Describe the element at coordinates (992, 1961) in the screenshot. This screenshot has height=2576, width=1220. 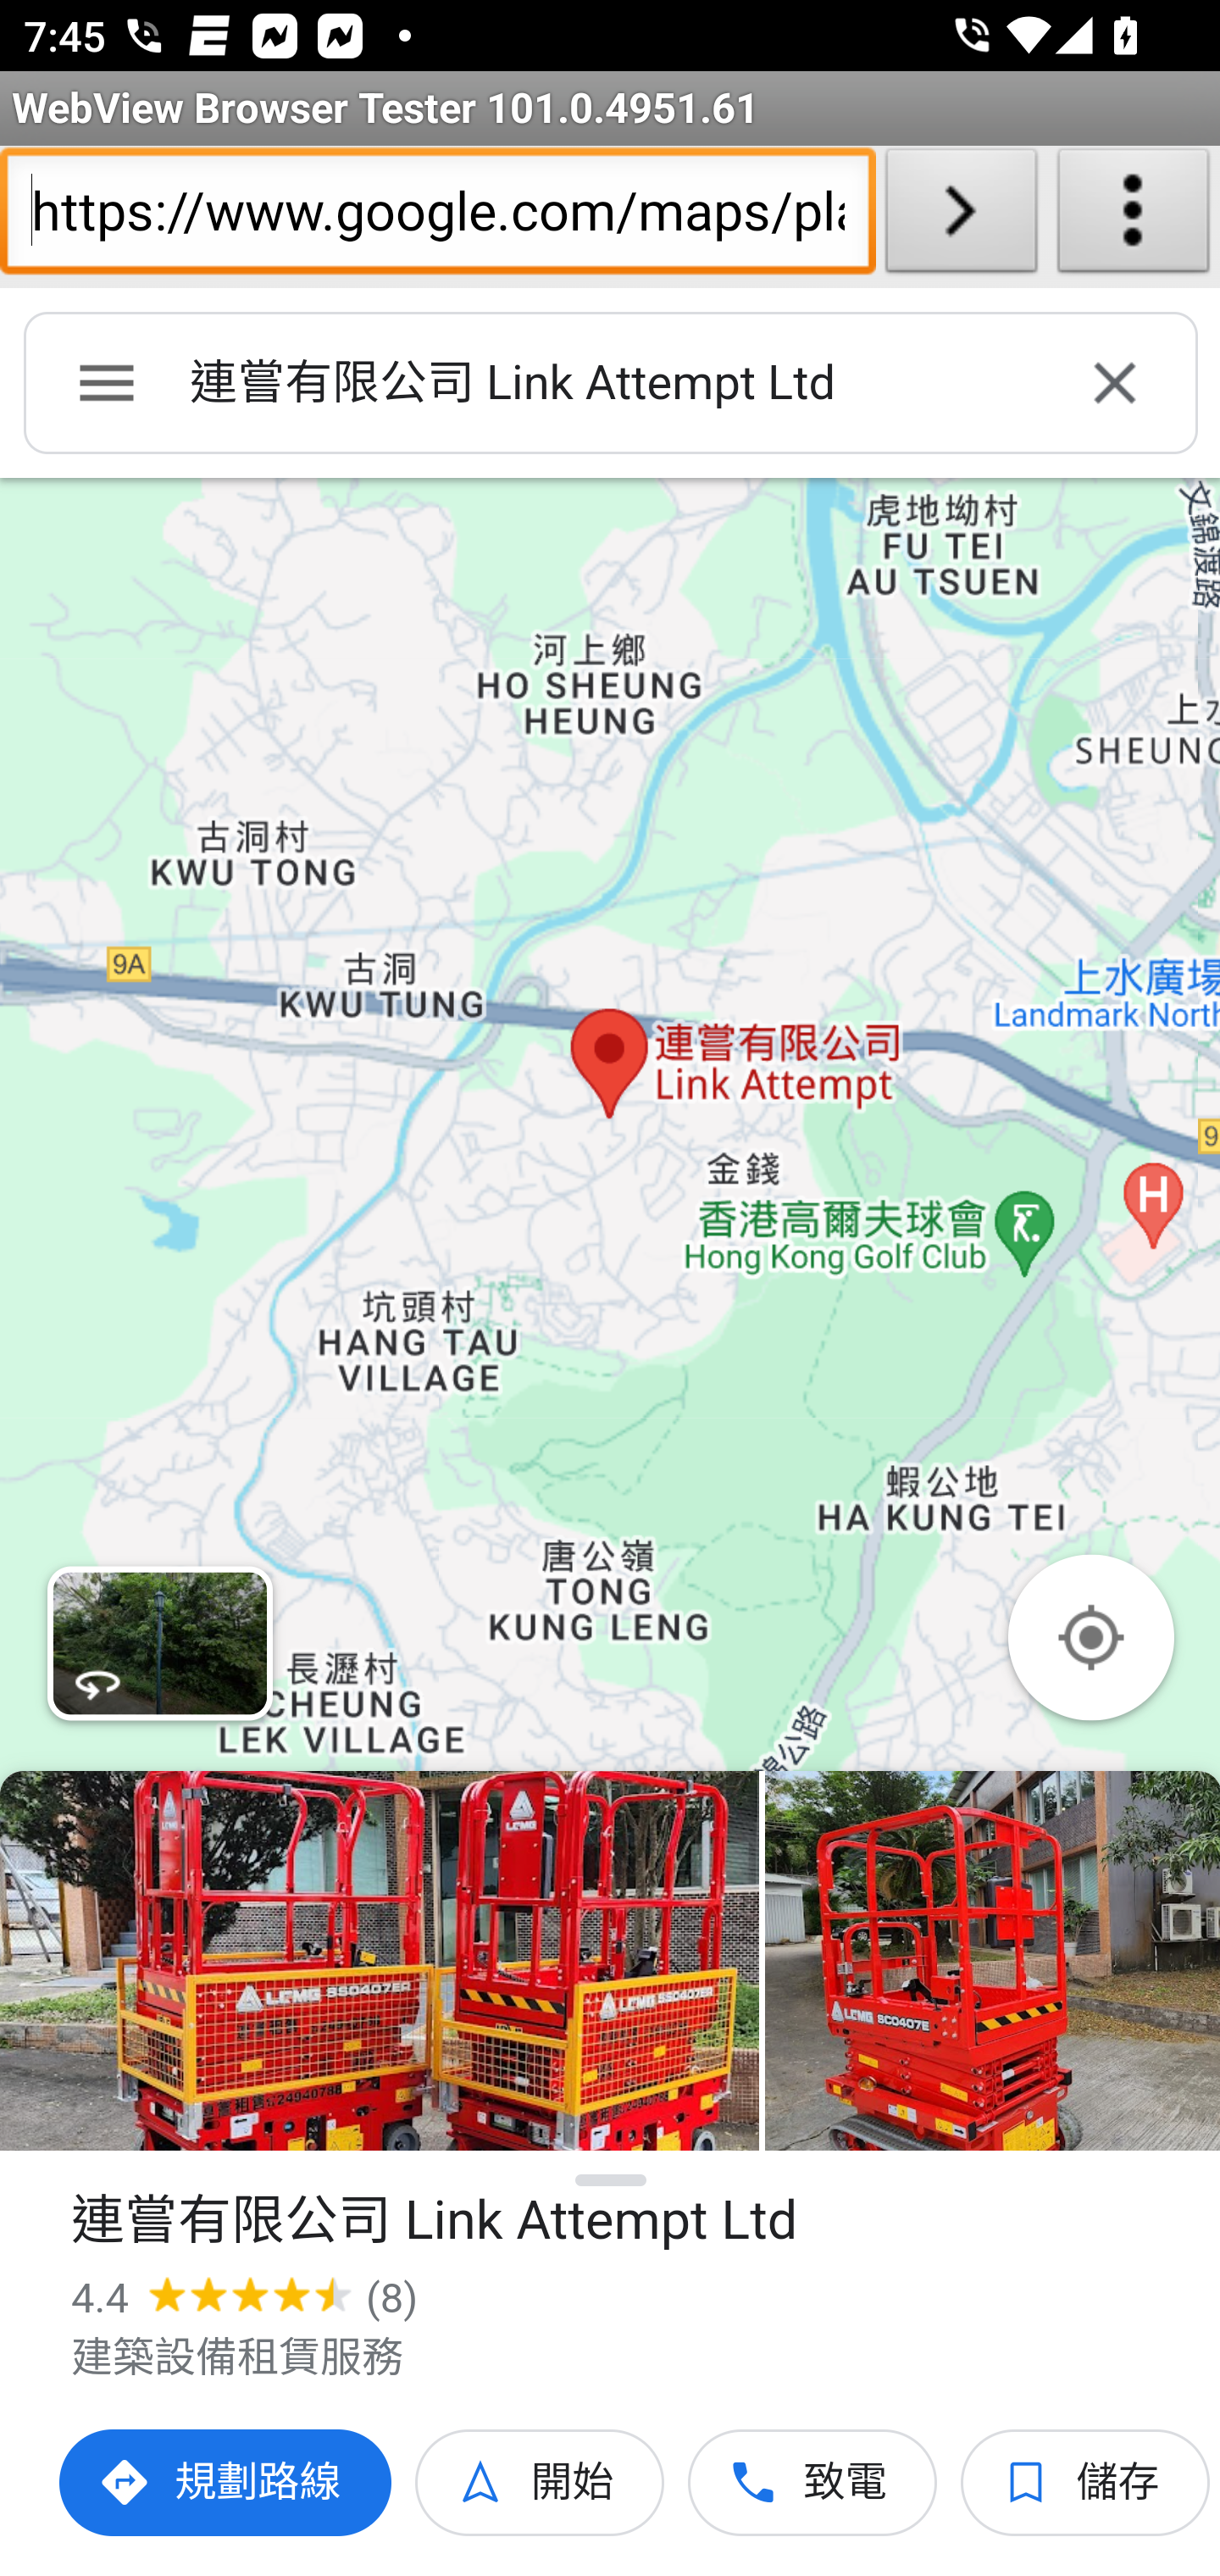
I see `第 2 張相片 (共 9 張)` at that location.